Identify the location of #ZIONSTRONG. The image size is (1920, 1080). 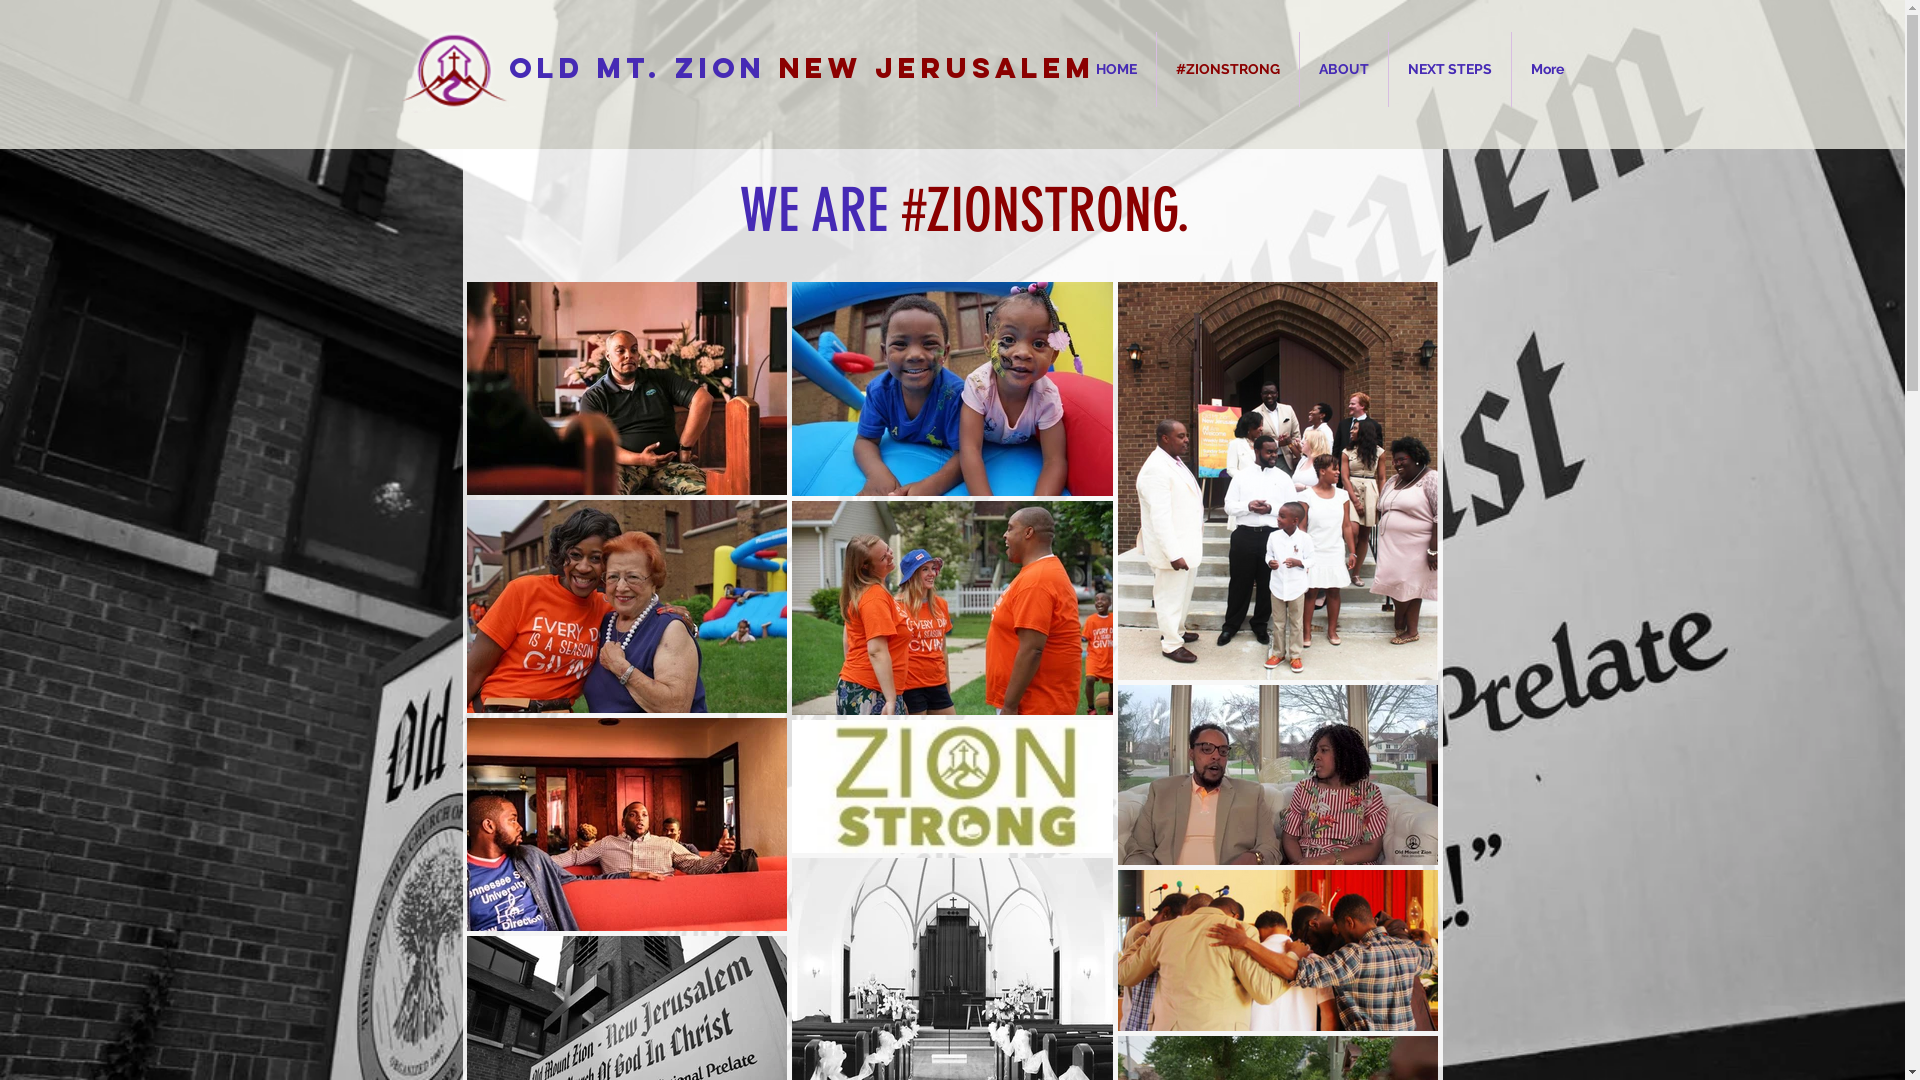
(1227, 70).